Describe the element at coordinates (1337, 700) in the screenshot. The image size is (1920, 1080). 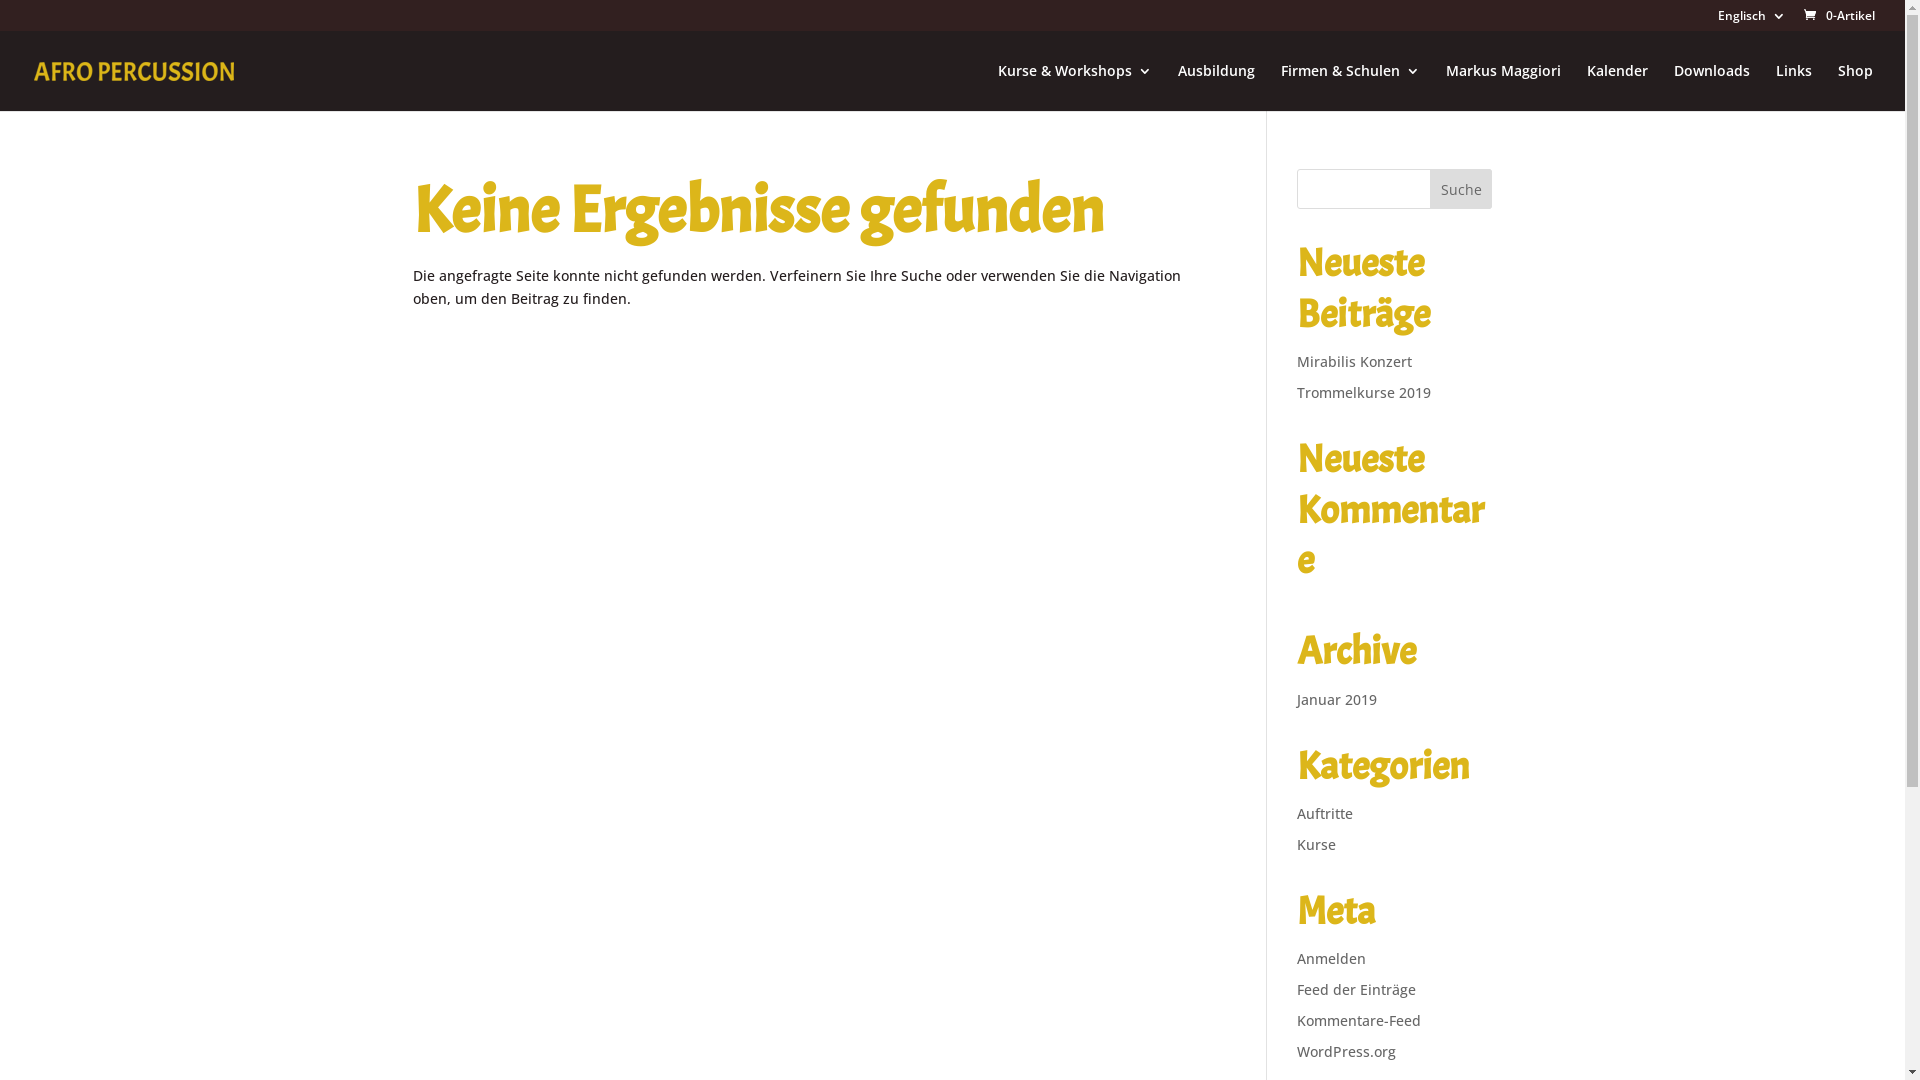
I see `Januar 2019` at that location.